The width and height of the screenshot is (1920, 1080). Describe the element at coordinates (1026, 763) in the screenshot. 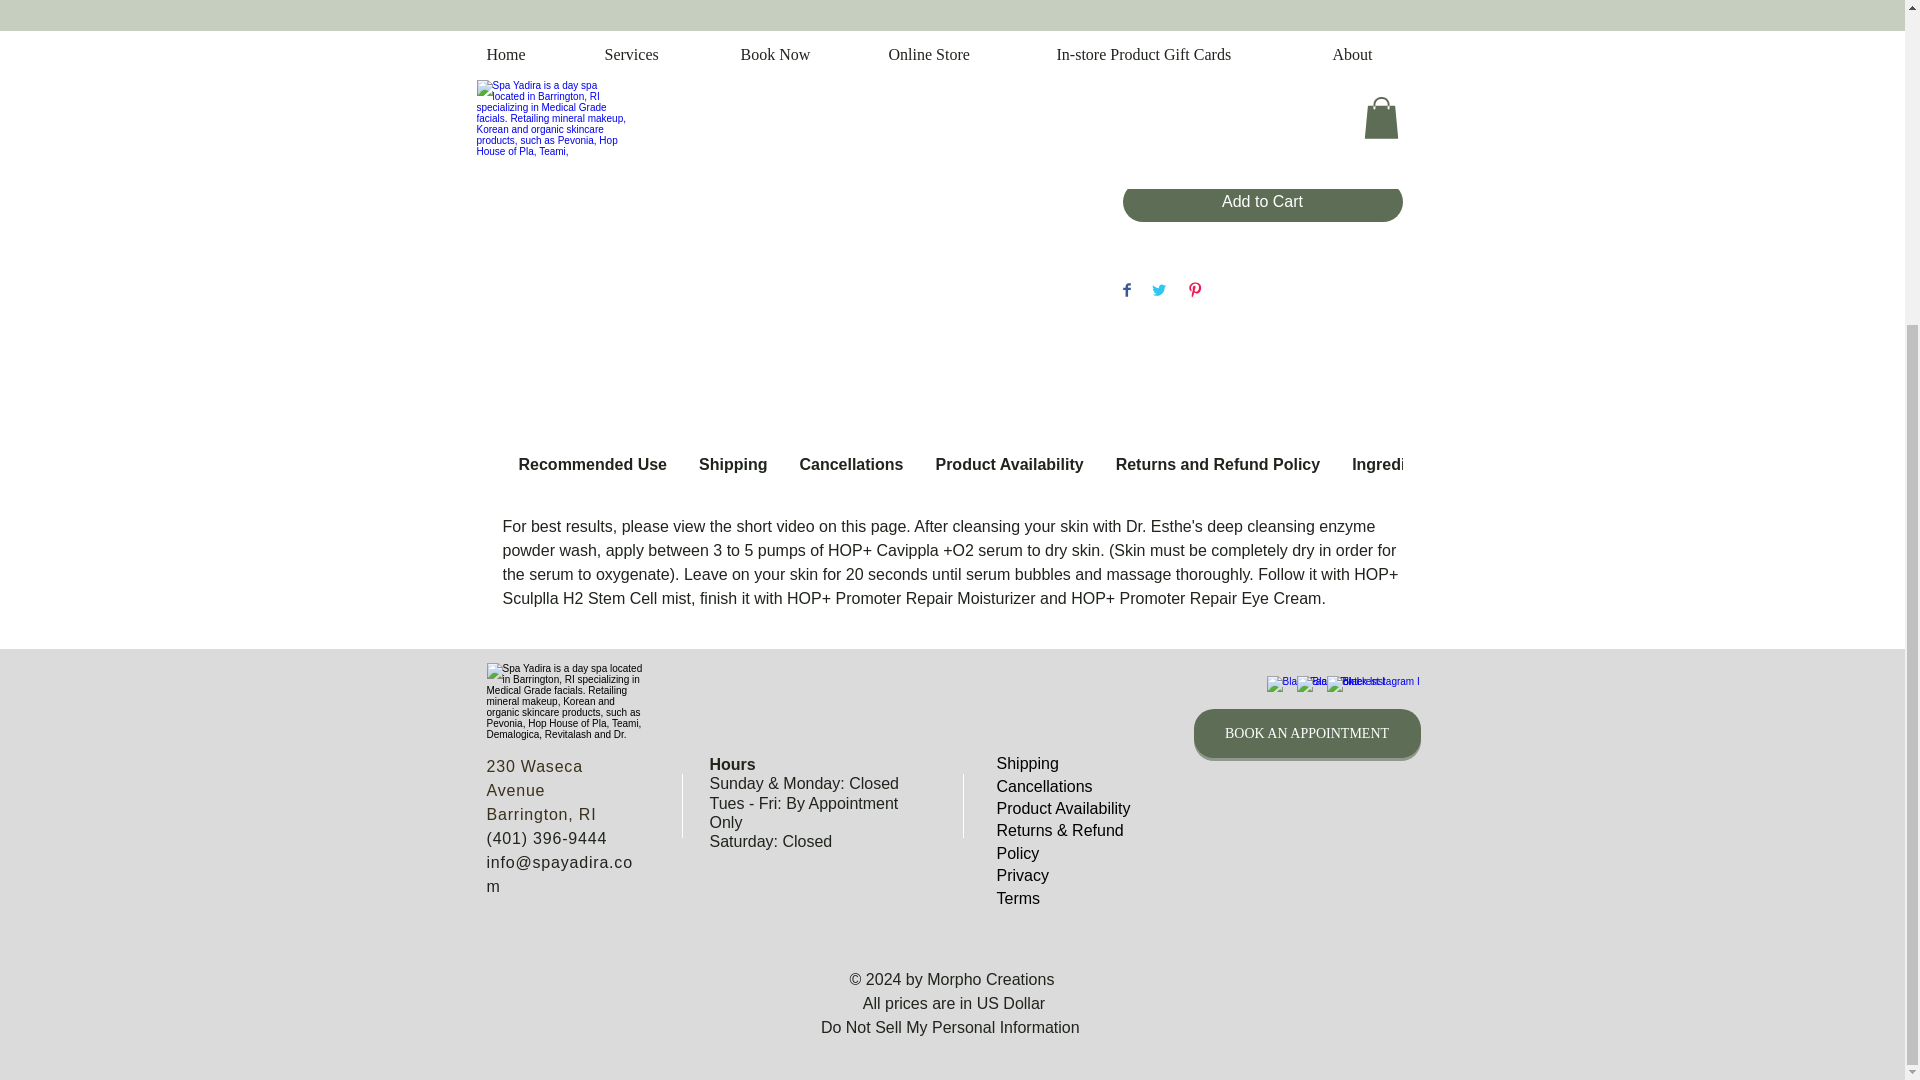

I see `Shipping` at that location.